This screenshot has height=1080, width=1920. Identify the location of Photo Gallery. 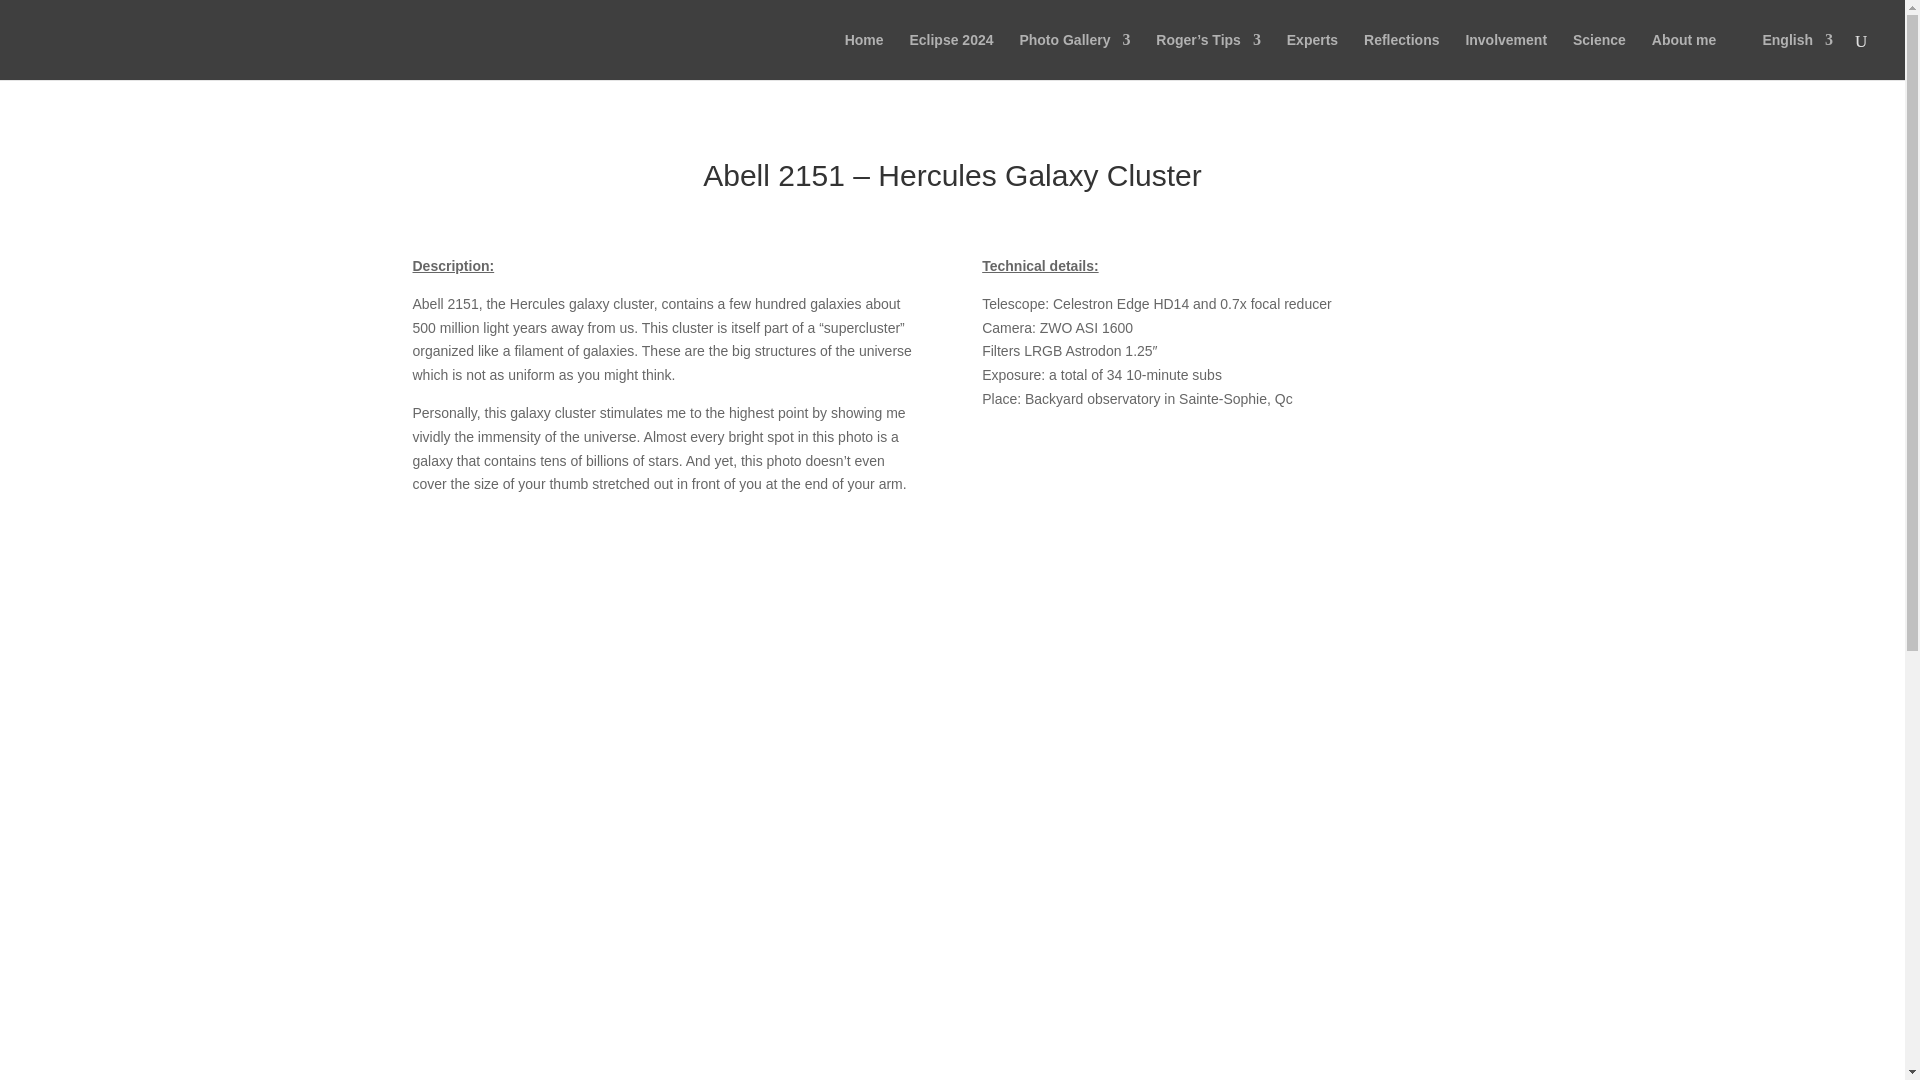
(1074, 56).